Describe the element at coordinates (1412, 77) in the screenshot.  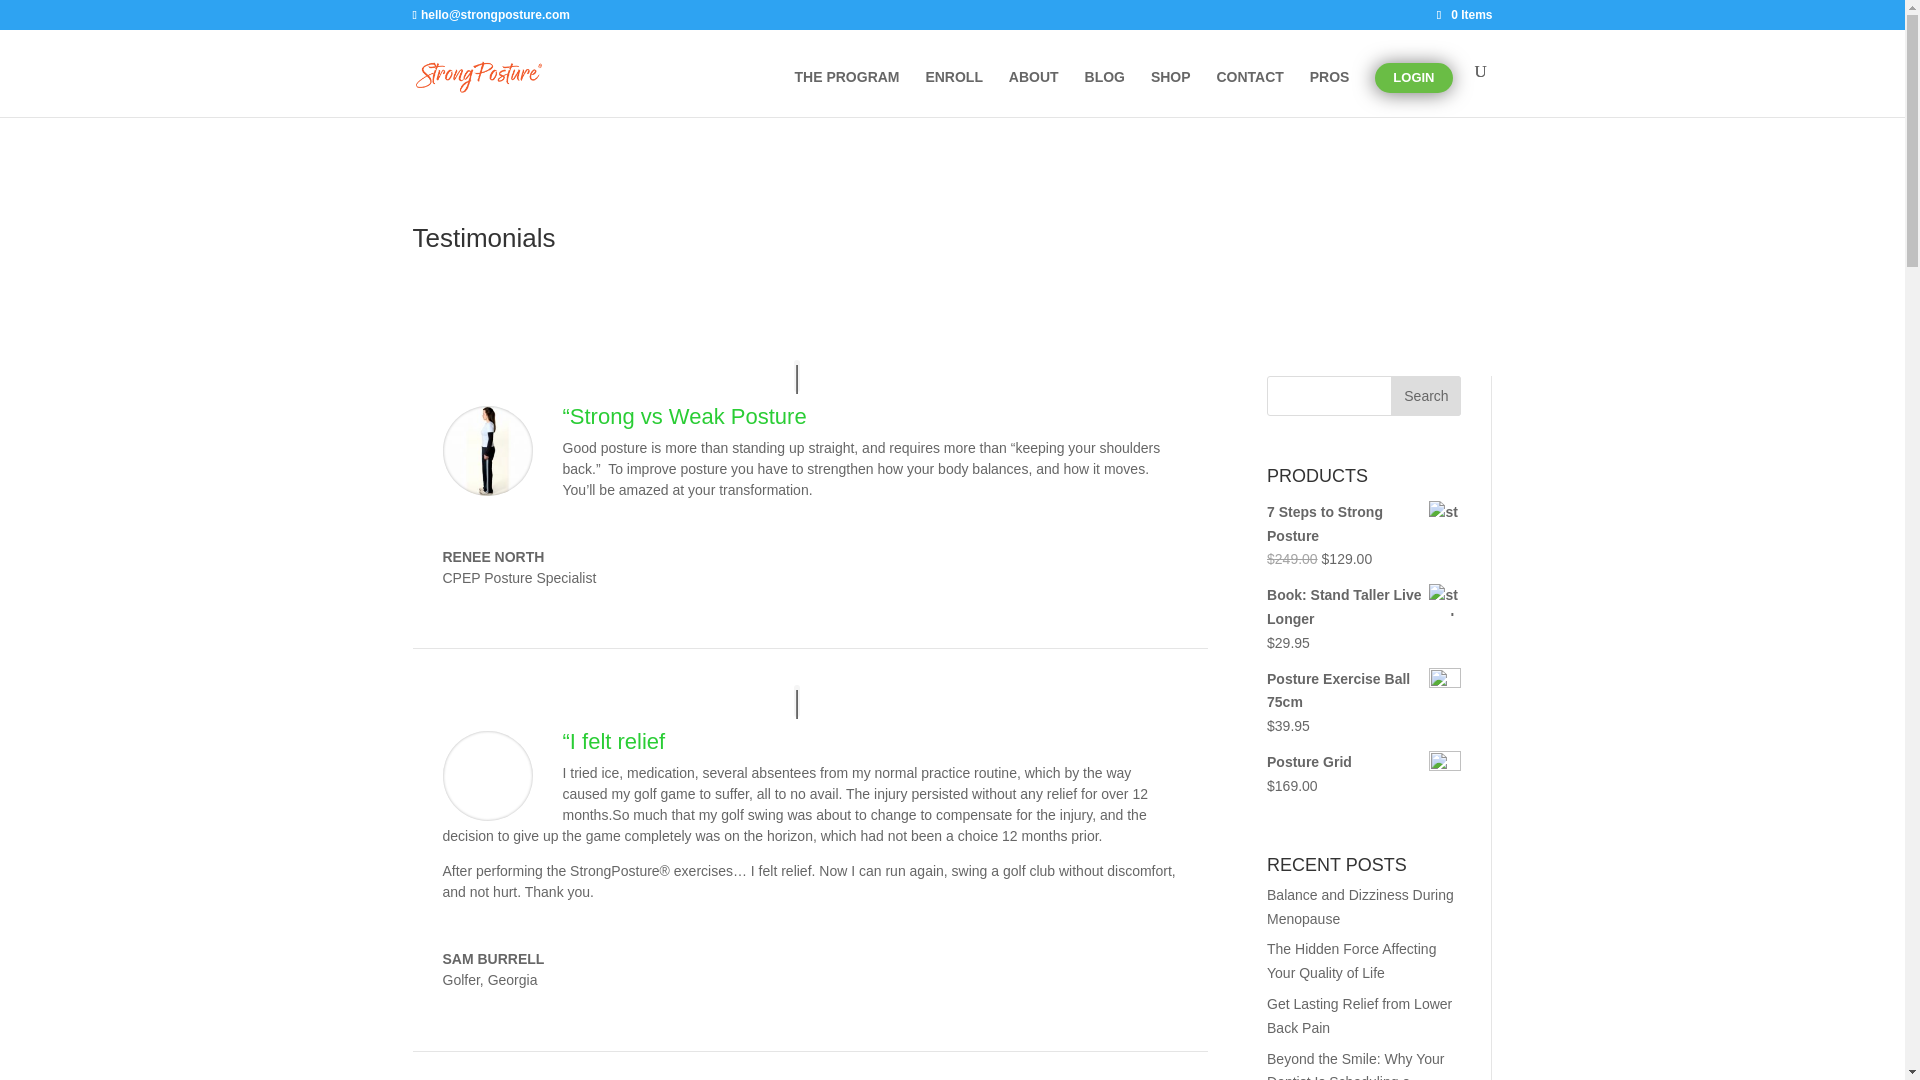
I see `LOGIN` at that location.